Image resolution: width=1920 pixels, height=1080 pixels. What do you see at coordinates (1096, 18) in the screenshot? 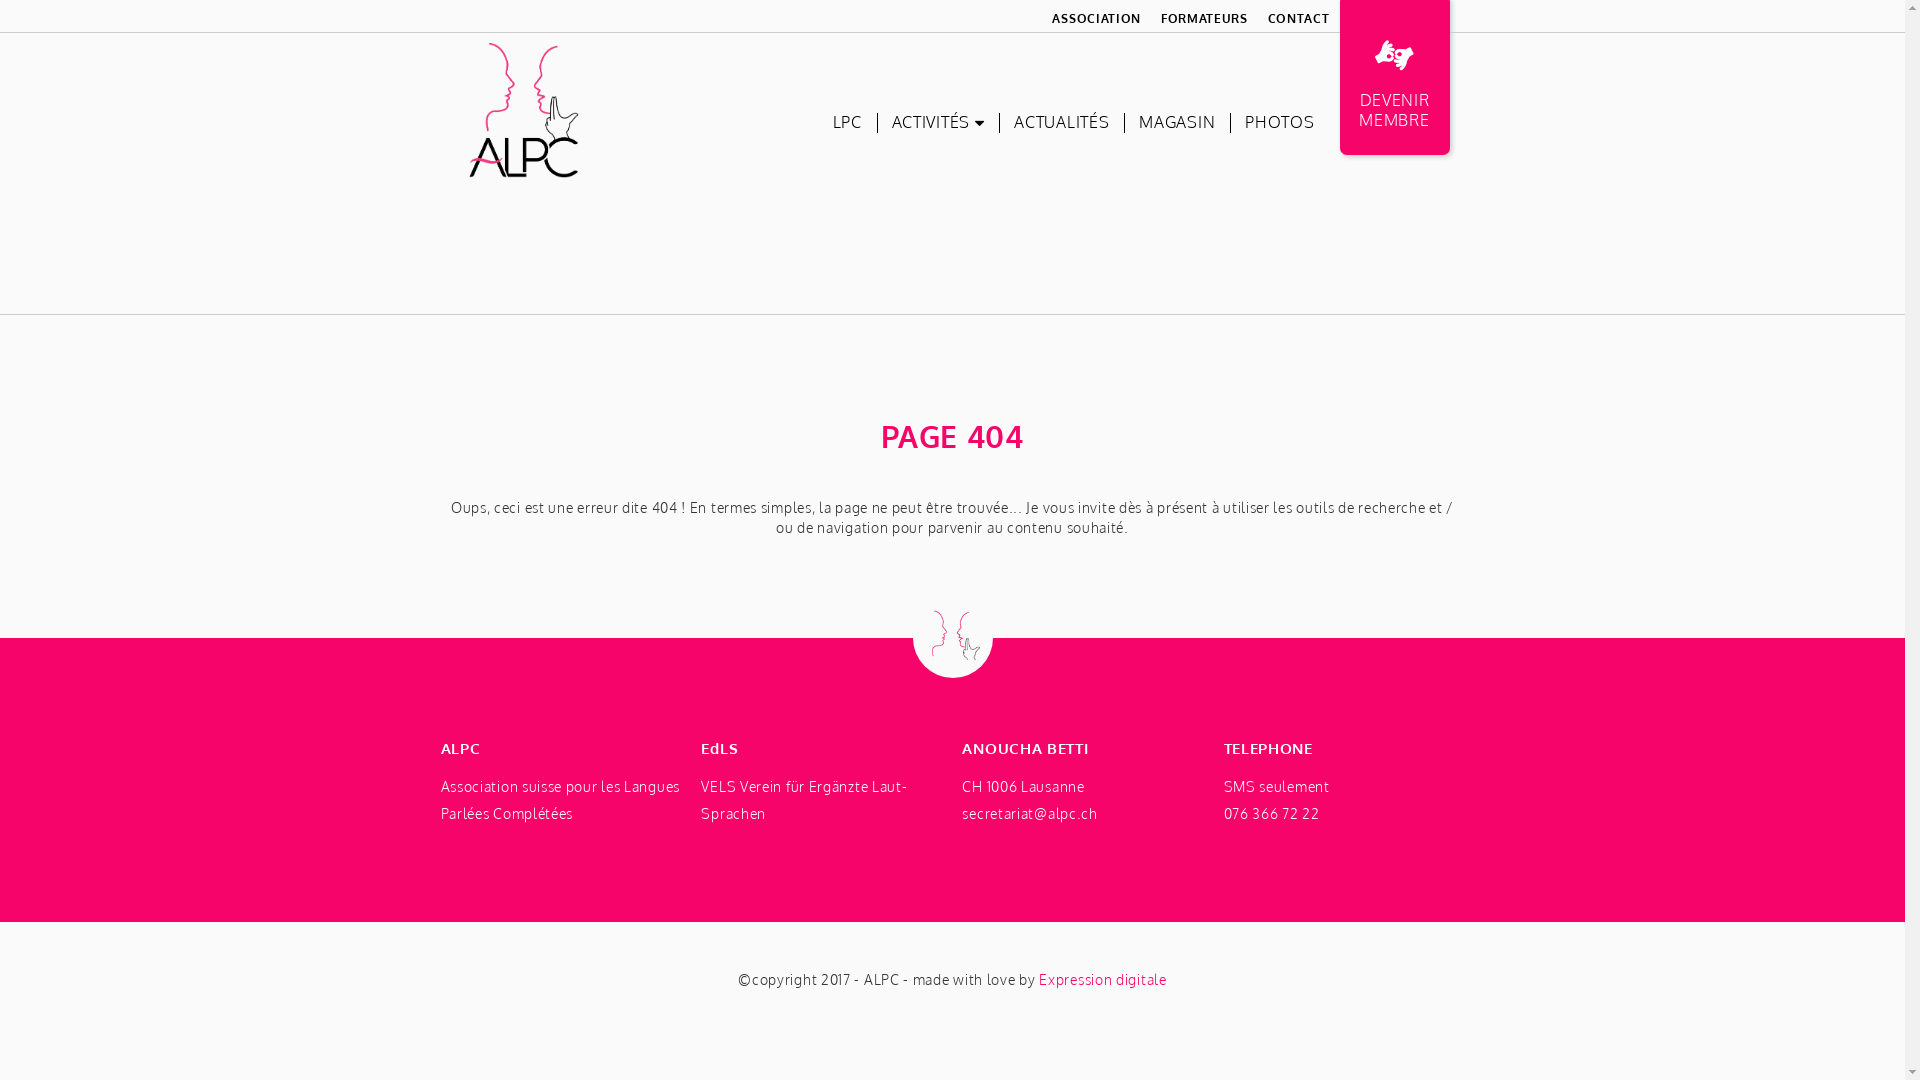
I see `ASSOCIATION` at bounding box center [1096, 18].